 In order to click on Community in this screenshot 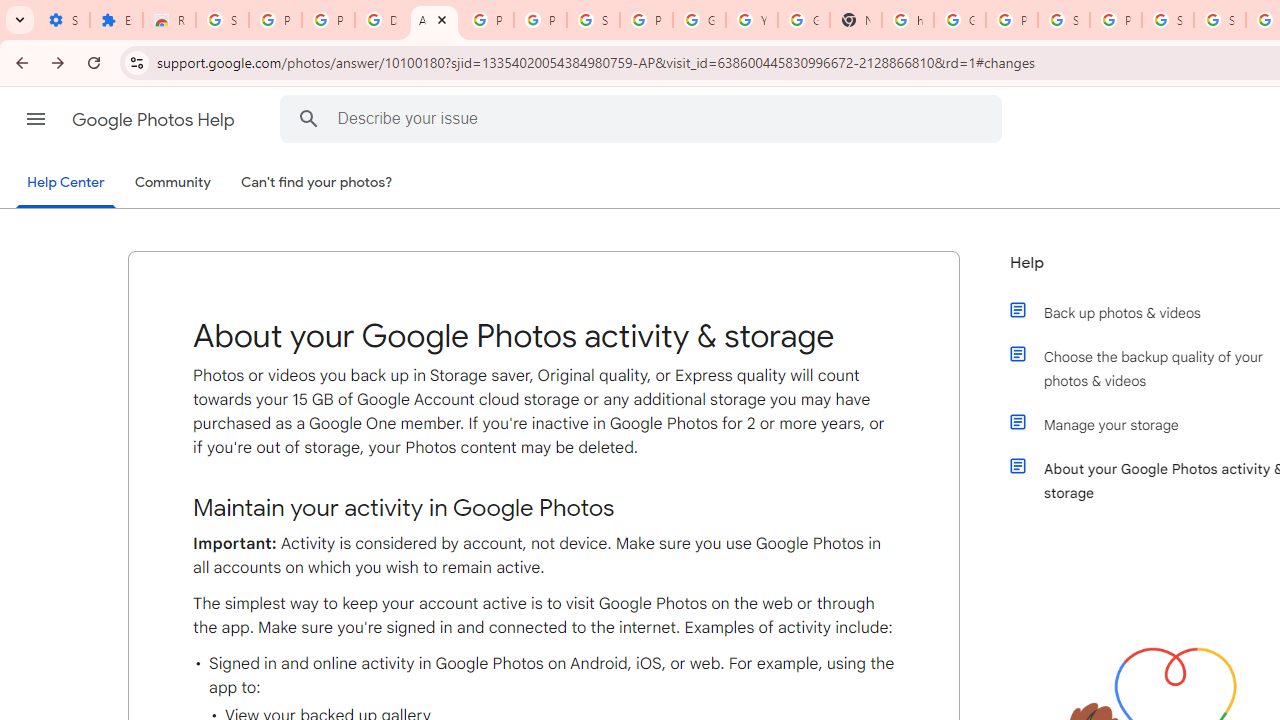, I will do `click(172, 183)`.